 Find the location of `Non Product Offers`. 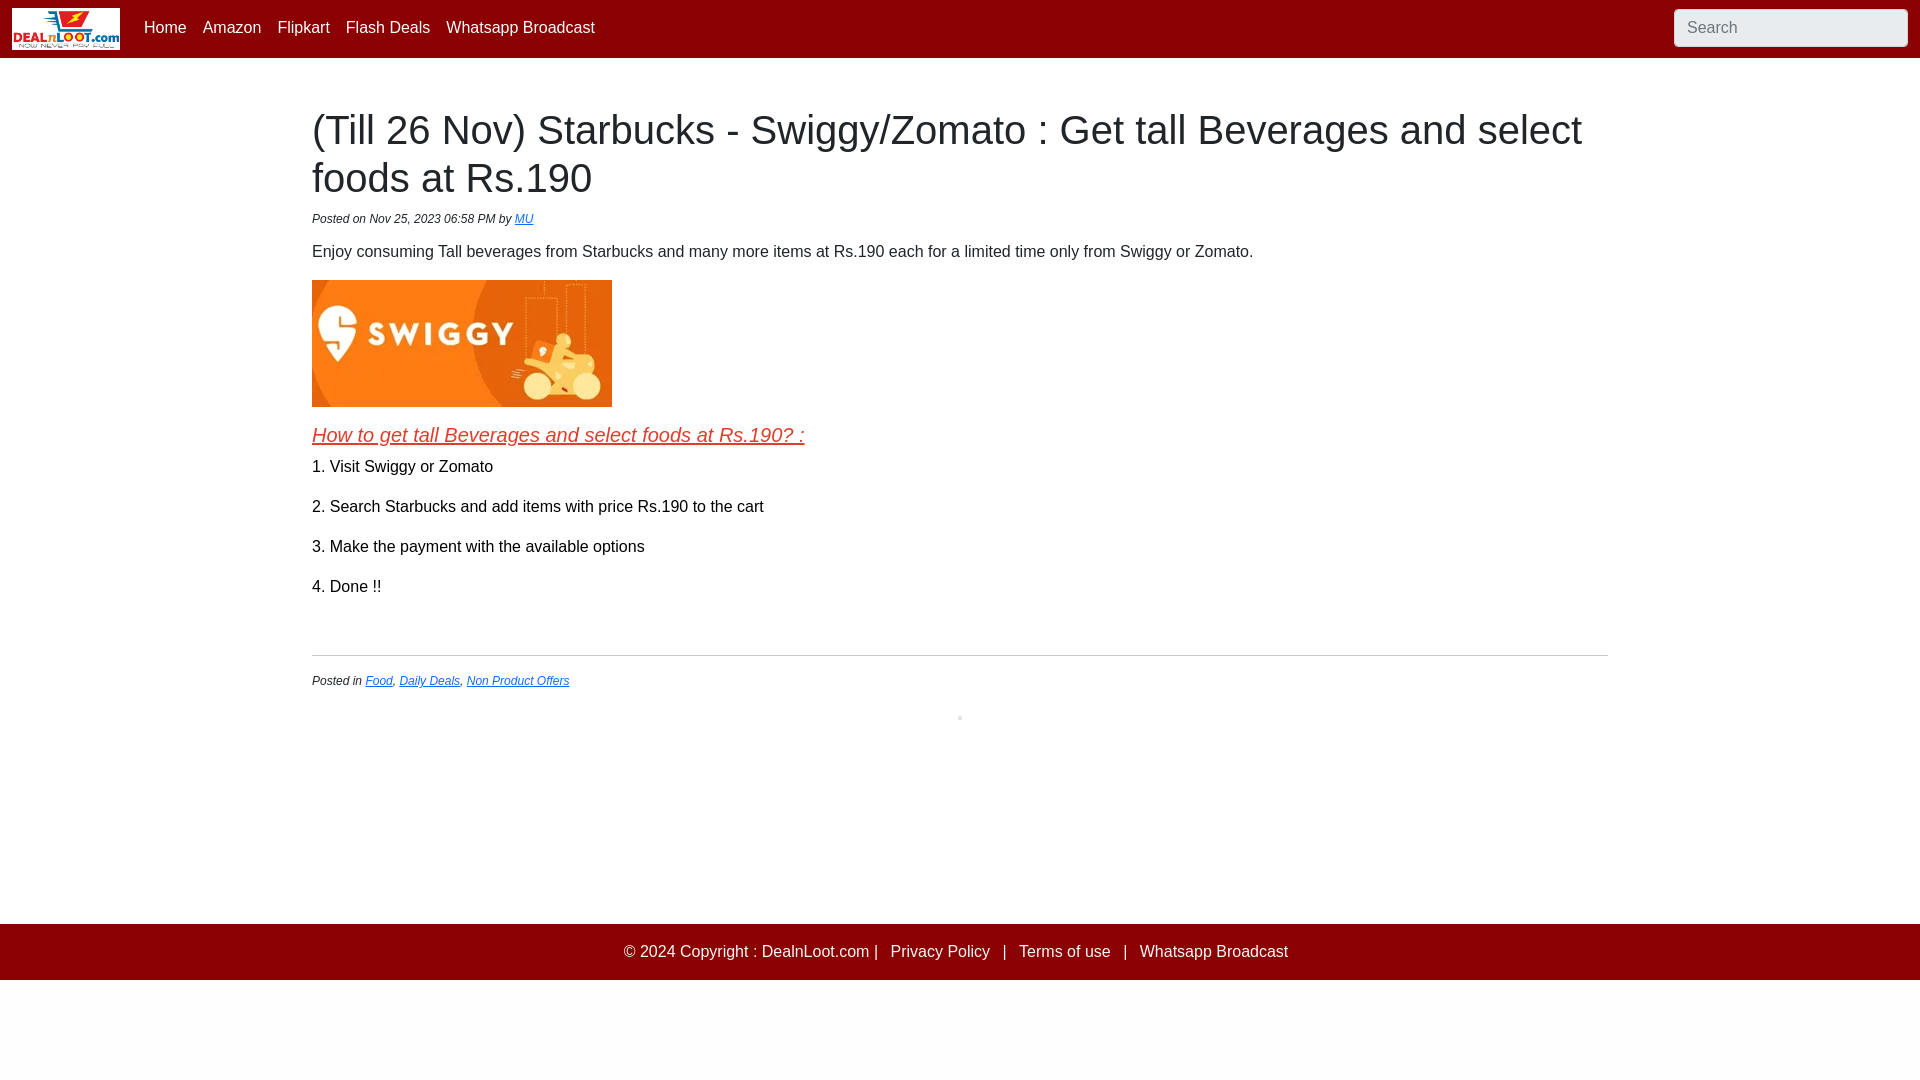

Non Product Offers is located at coordinates (518, 680).